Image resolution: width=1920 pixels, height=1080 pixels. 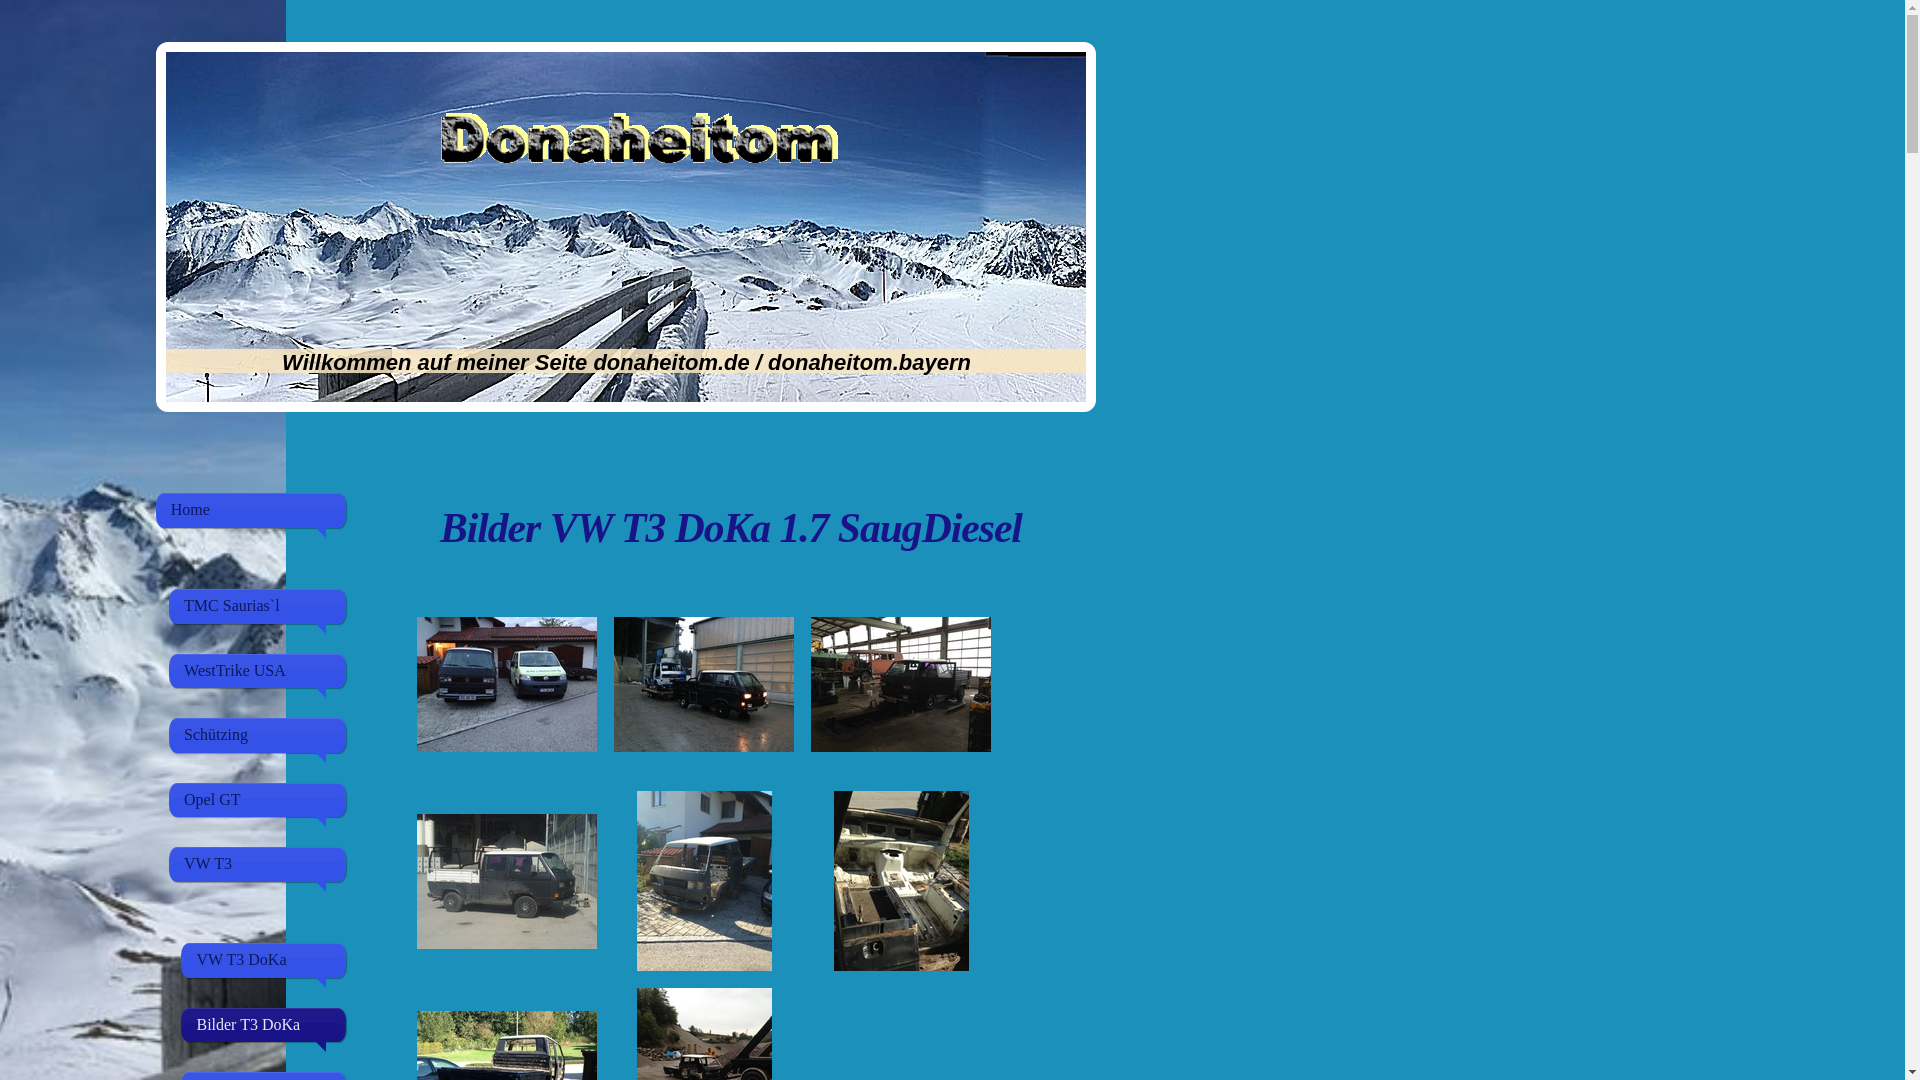 I want to click on Opel GT, so click(x=258, y=800).